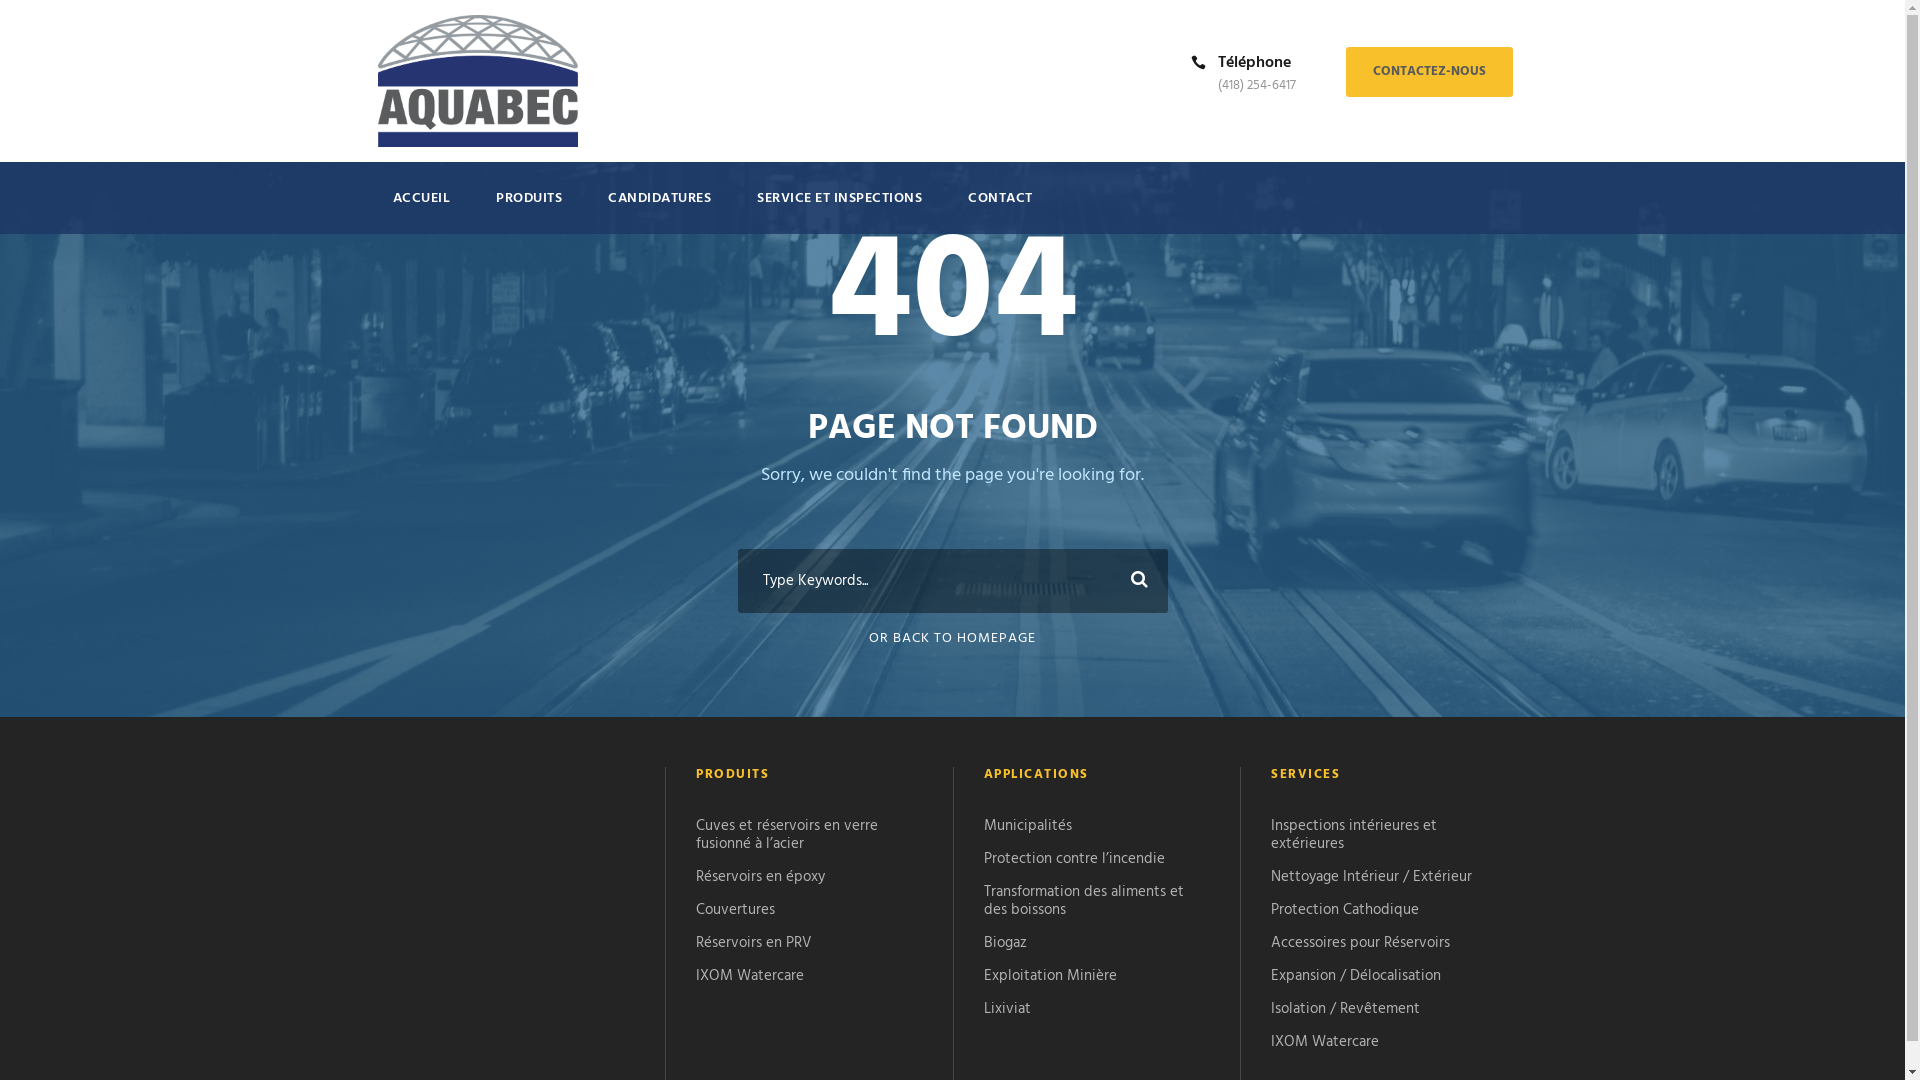 Image resolution: width=1920 pixels, height=1080 pixels. What do you see at coordinates (1345, 910) in the screenshot?
I see `Protection Cathodique` at bounding box center [1345, 910].